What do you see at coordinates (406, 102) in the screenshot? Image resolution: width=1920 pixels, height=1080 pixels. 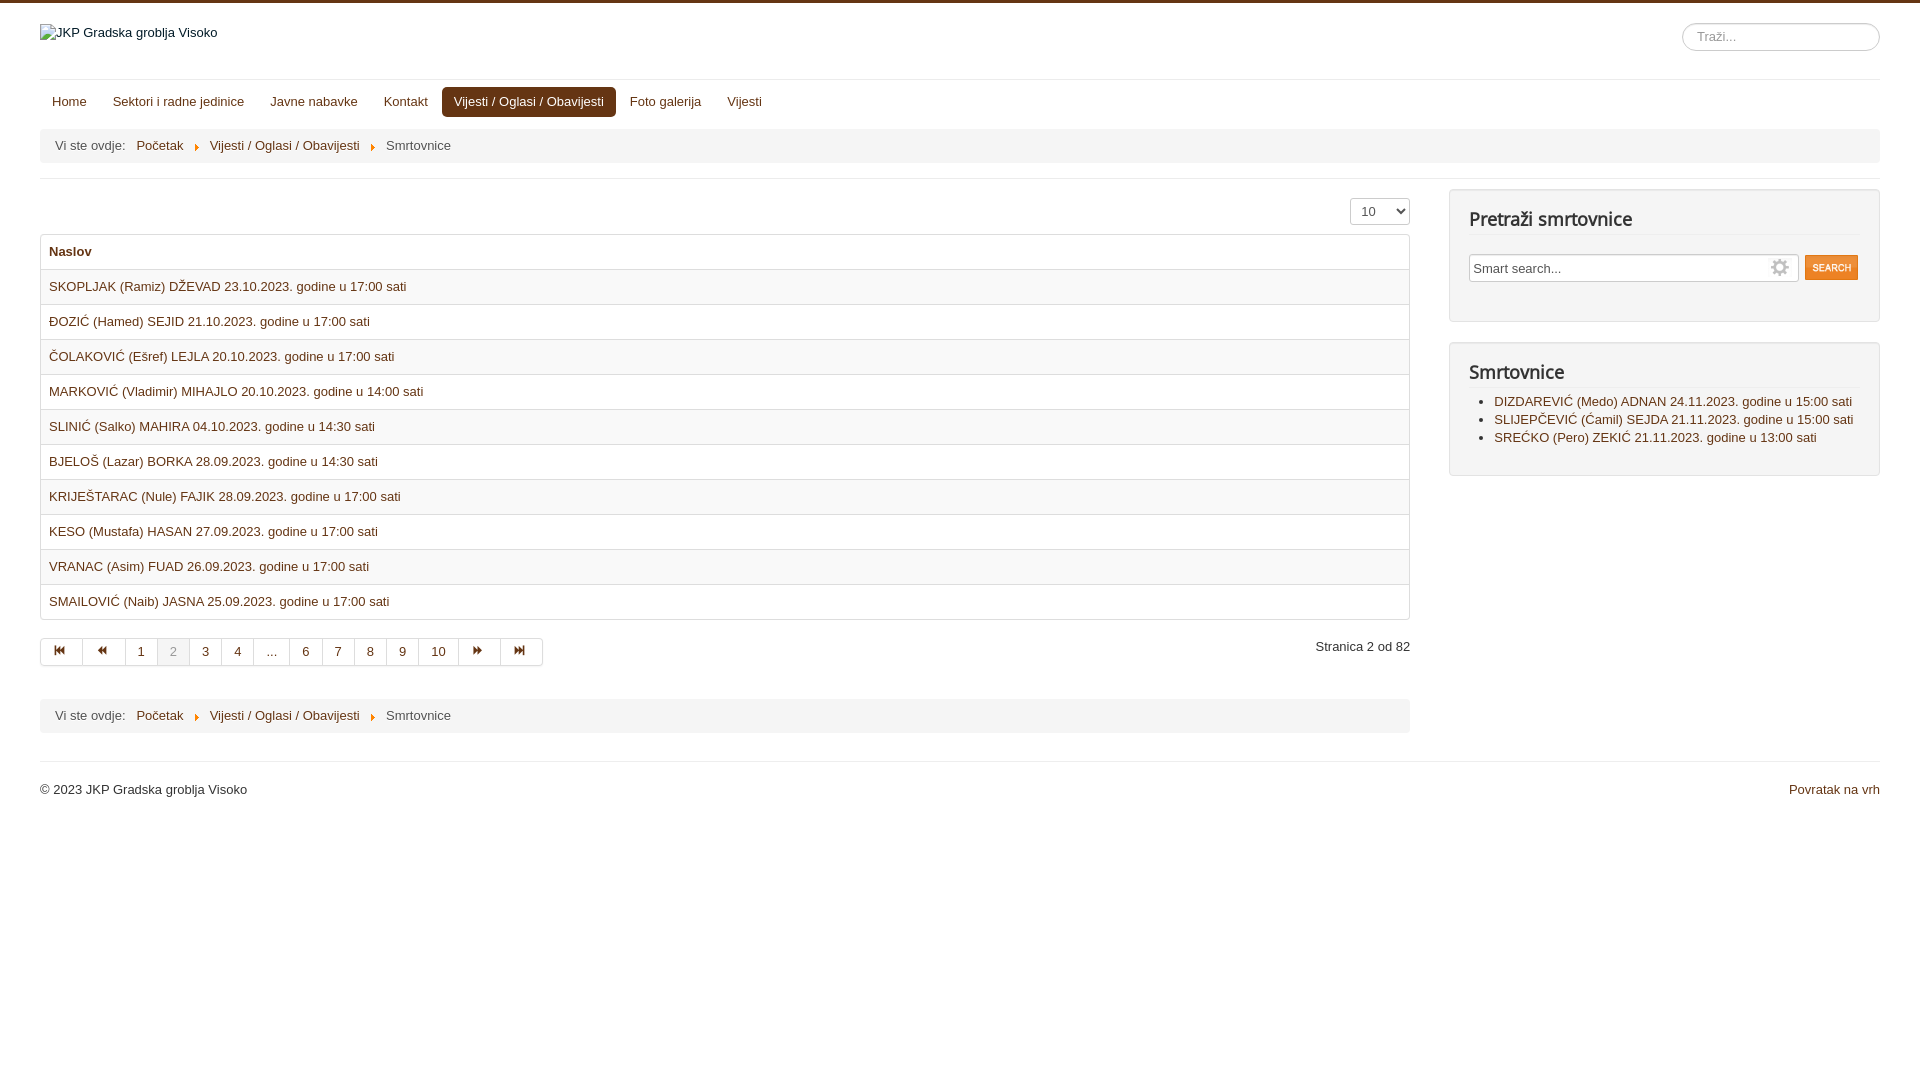 I see `Kontakt` at bounding box center [406, 102].